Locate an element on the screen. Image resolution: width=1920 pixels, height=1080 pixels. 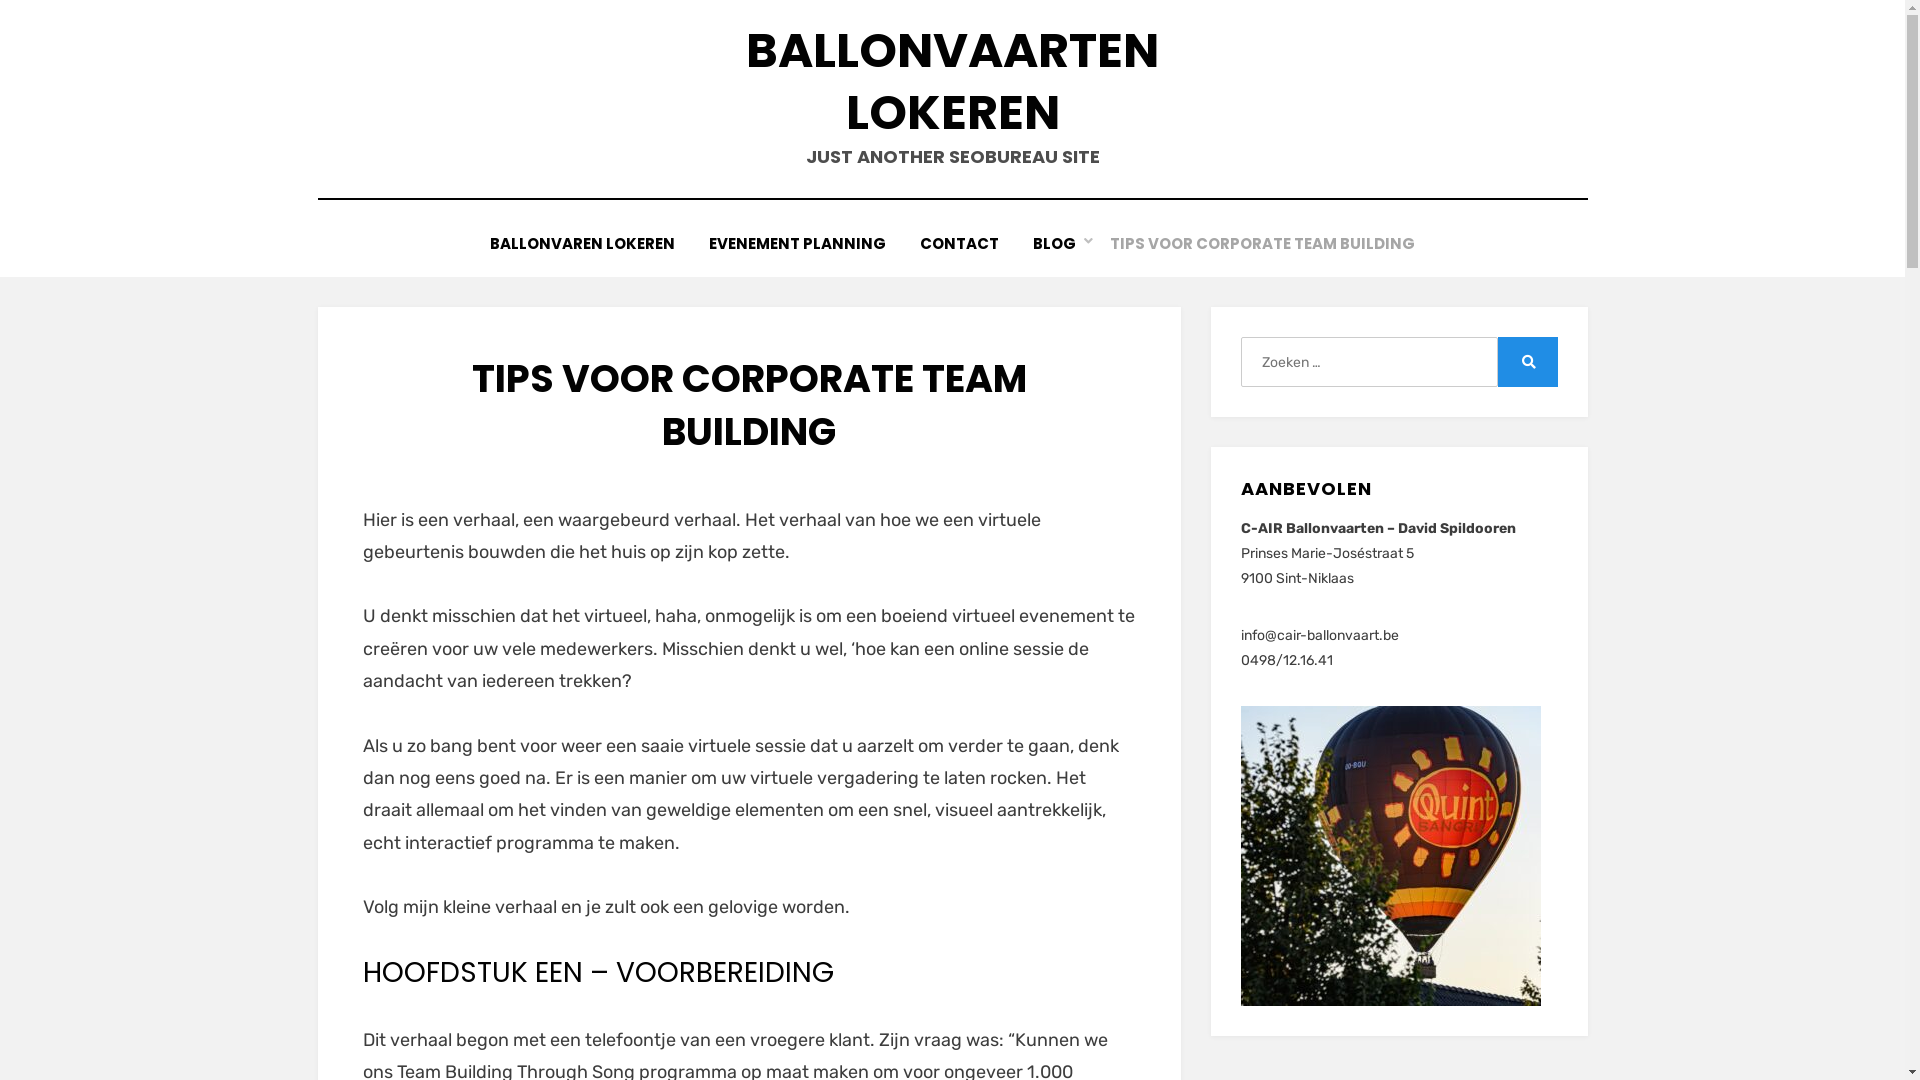
EVENEMENT PLANNING is located at coordinates (798, 244).